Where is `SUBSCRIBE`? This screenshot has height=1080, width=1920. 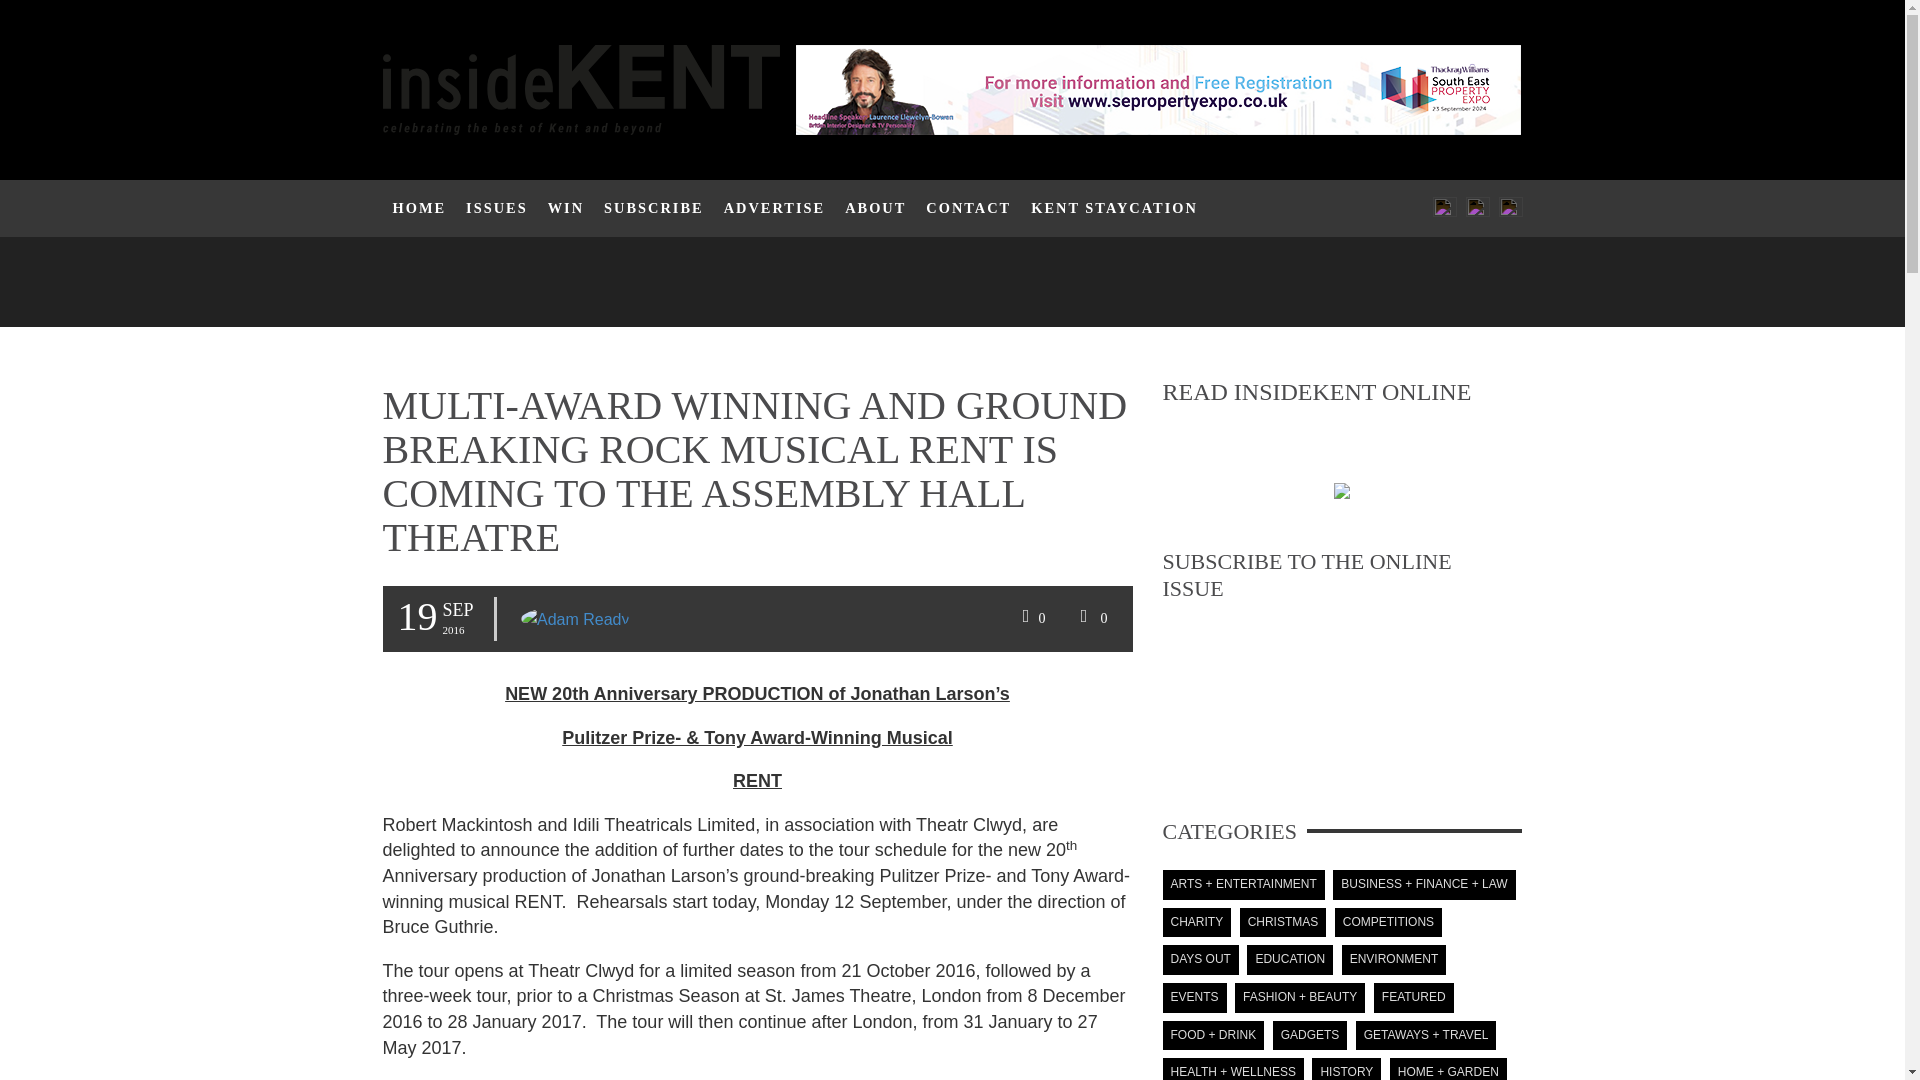 SUBSCRIBE is located at coordinates (654, 208).